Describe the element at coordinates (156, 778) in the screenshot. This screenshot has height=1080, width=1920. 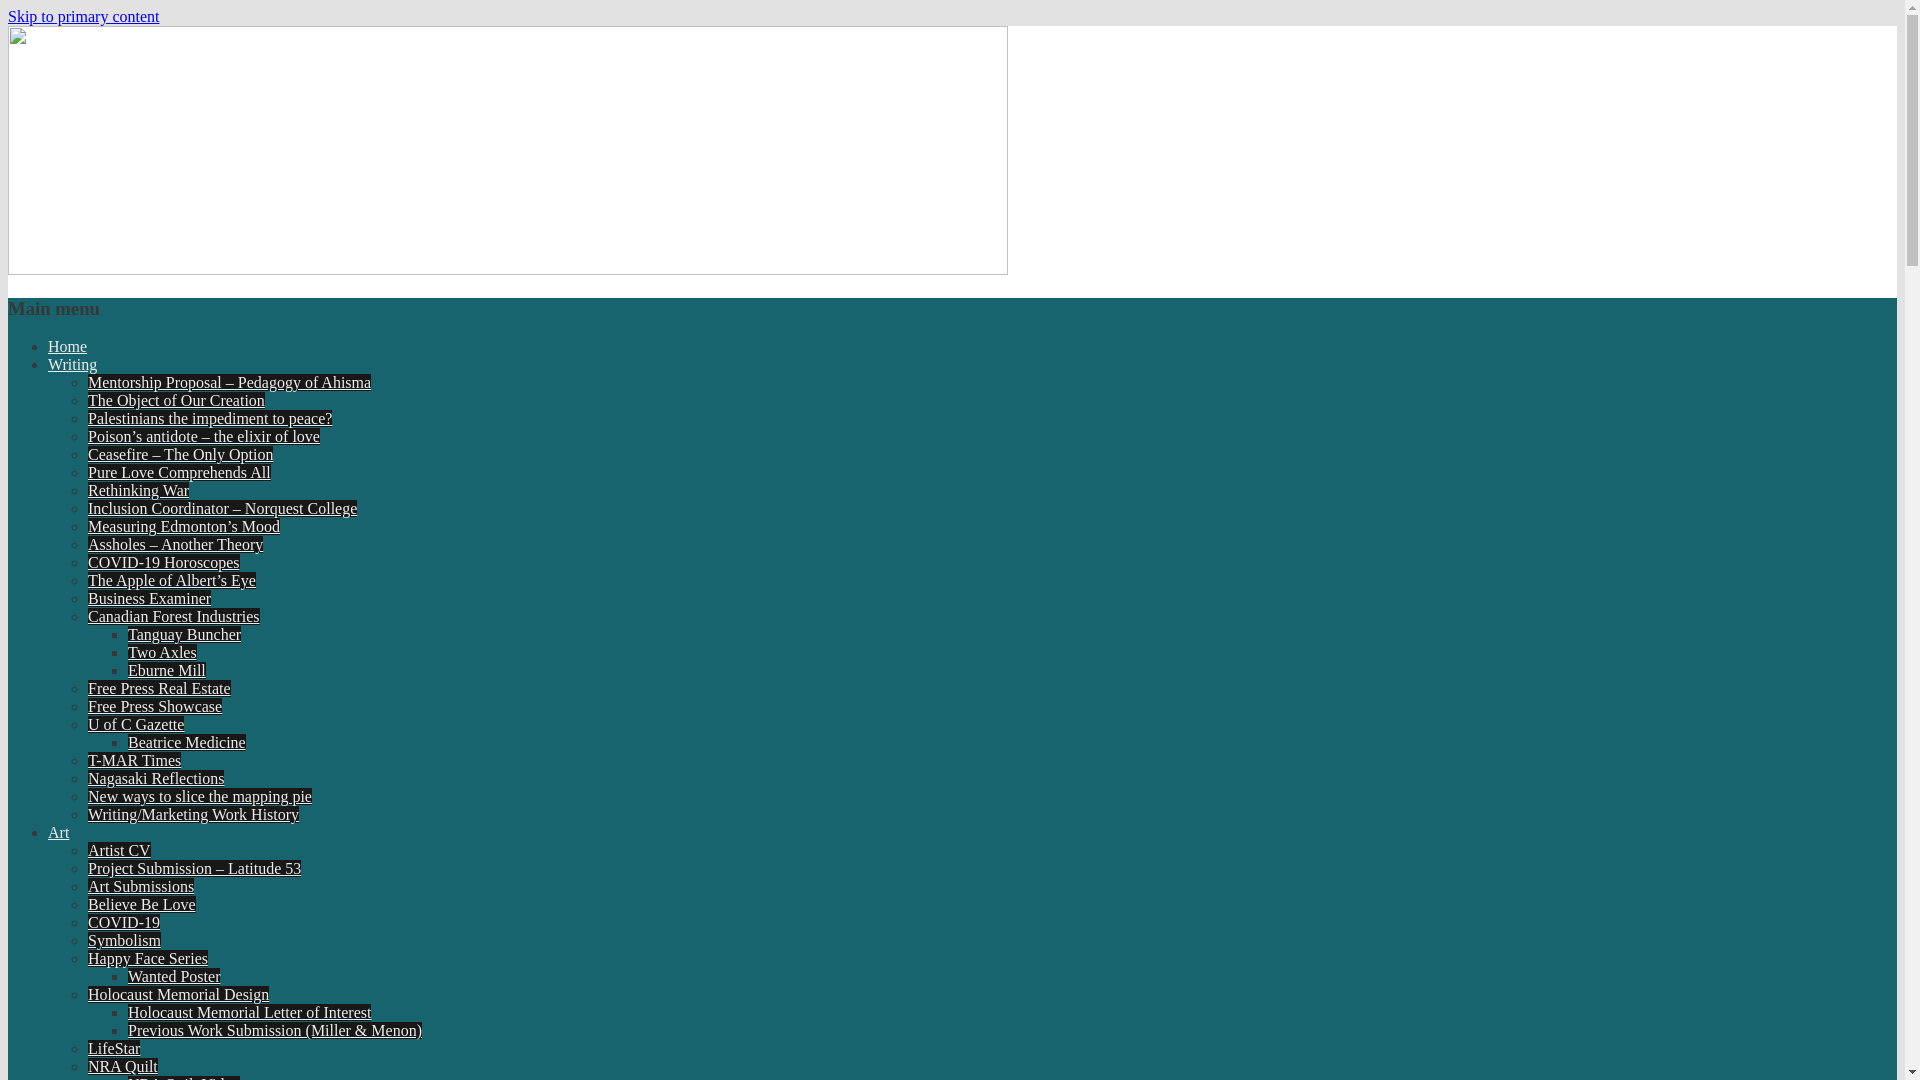
I see `Nagasaki Reflections` at that location.